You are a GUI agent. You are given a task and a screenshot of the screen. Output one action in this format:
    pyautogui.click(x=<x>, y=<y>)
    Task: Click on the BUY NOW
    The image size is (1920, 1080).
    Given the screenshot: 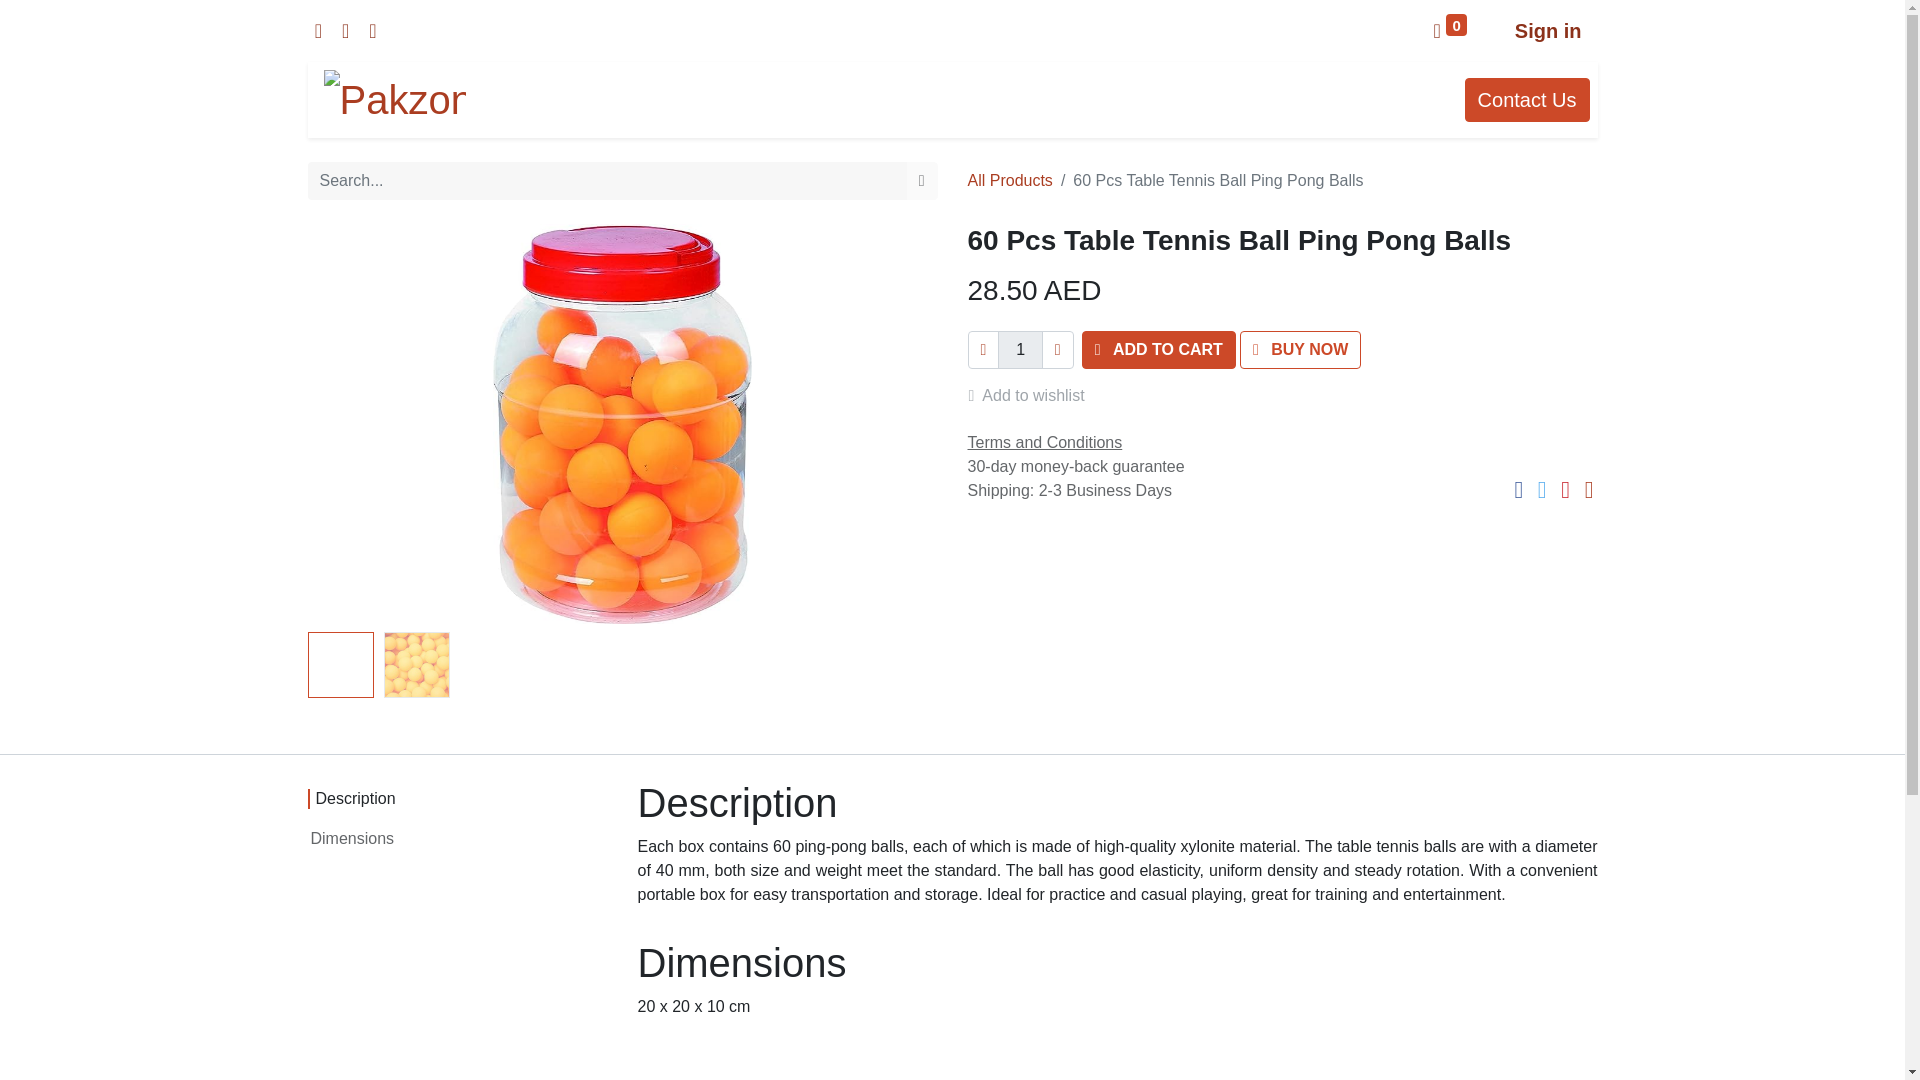 What is the action you would take?
    pyautogui.click(x=1300, y=350)
    